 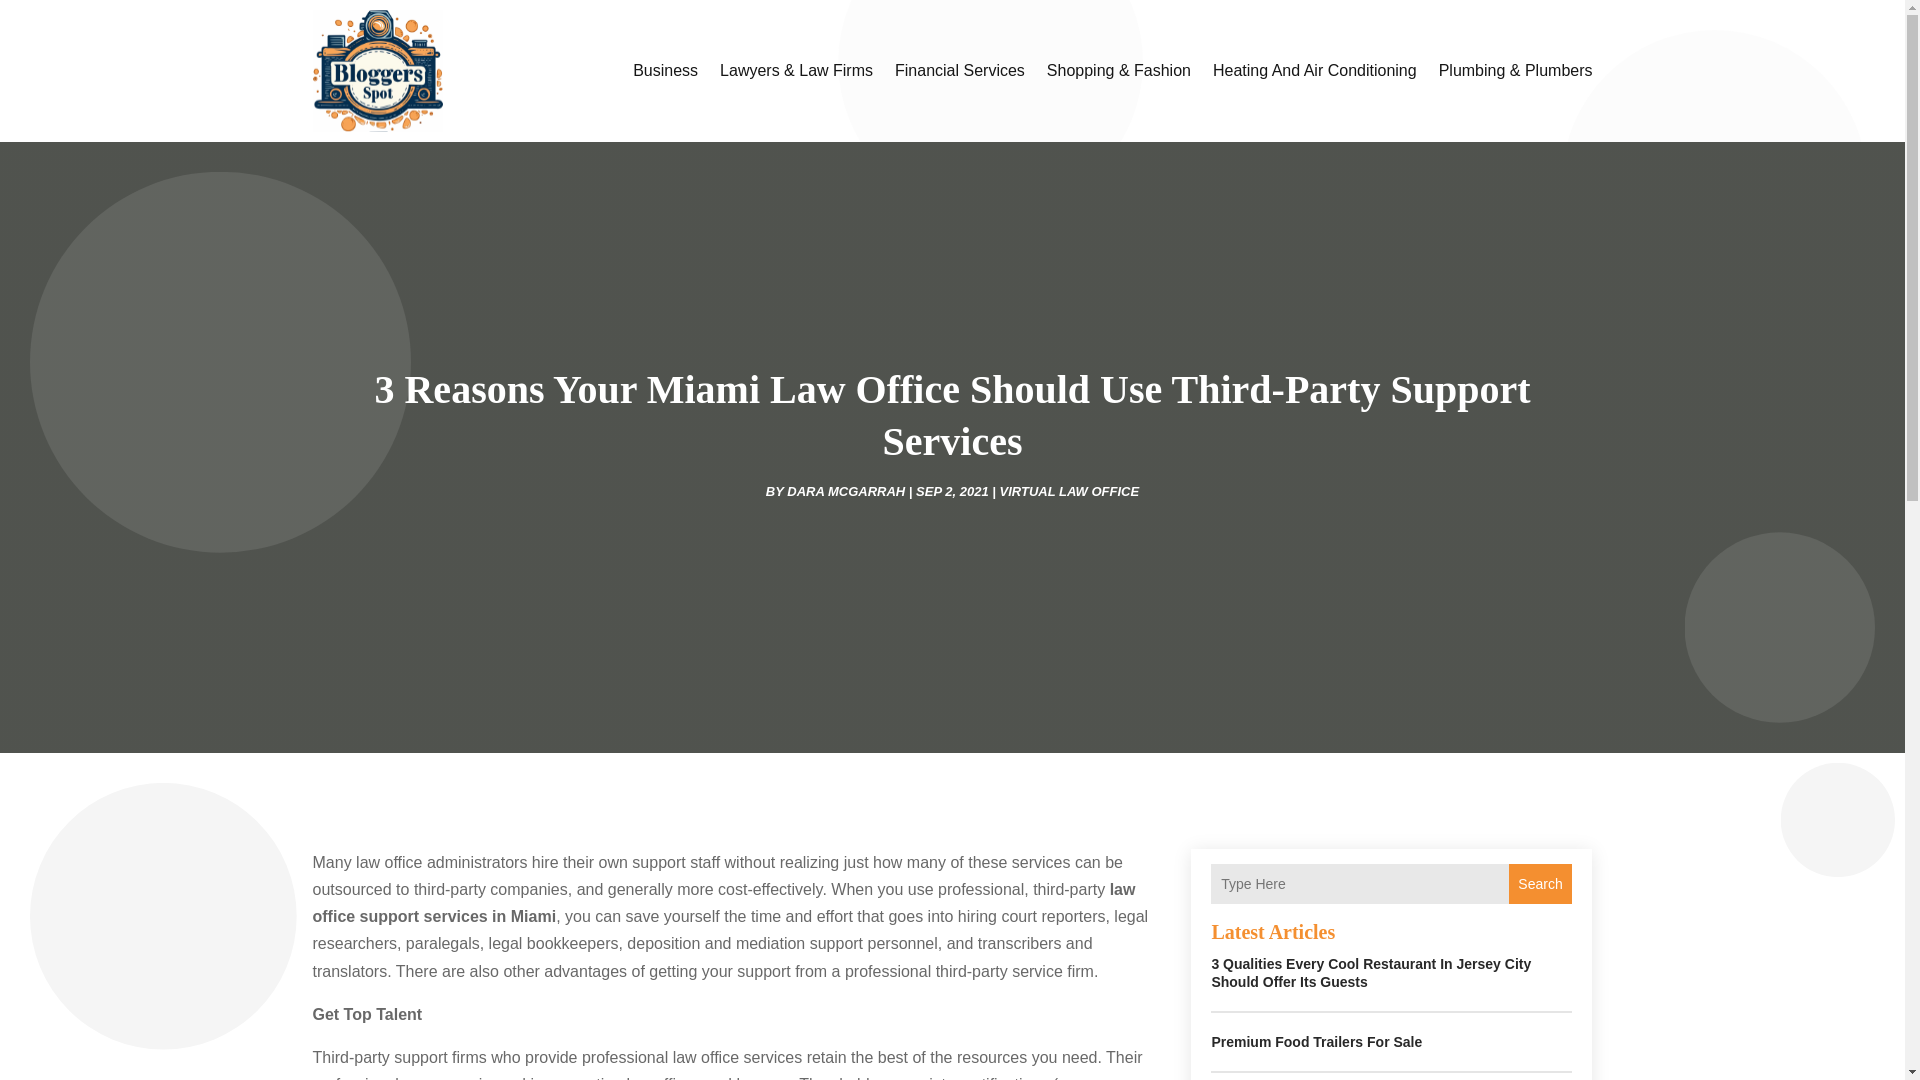 I want to click on Search, so click(x=1540, y=884).